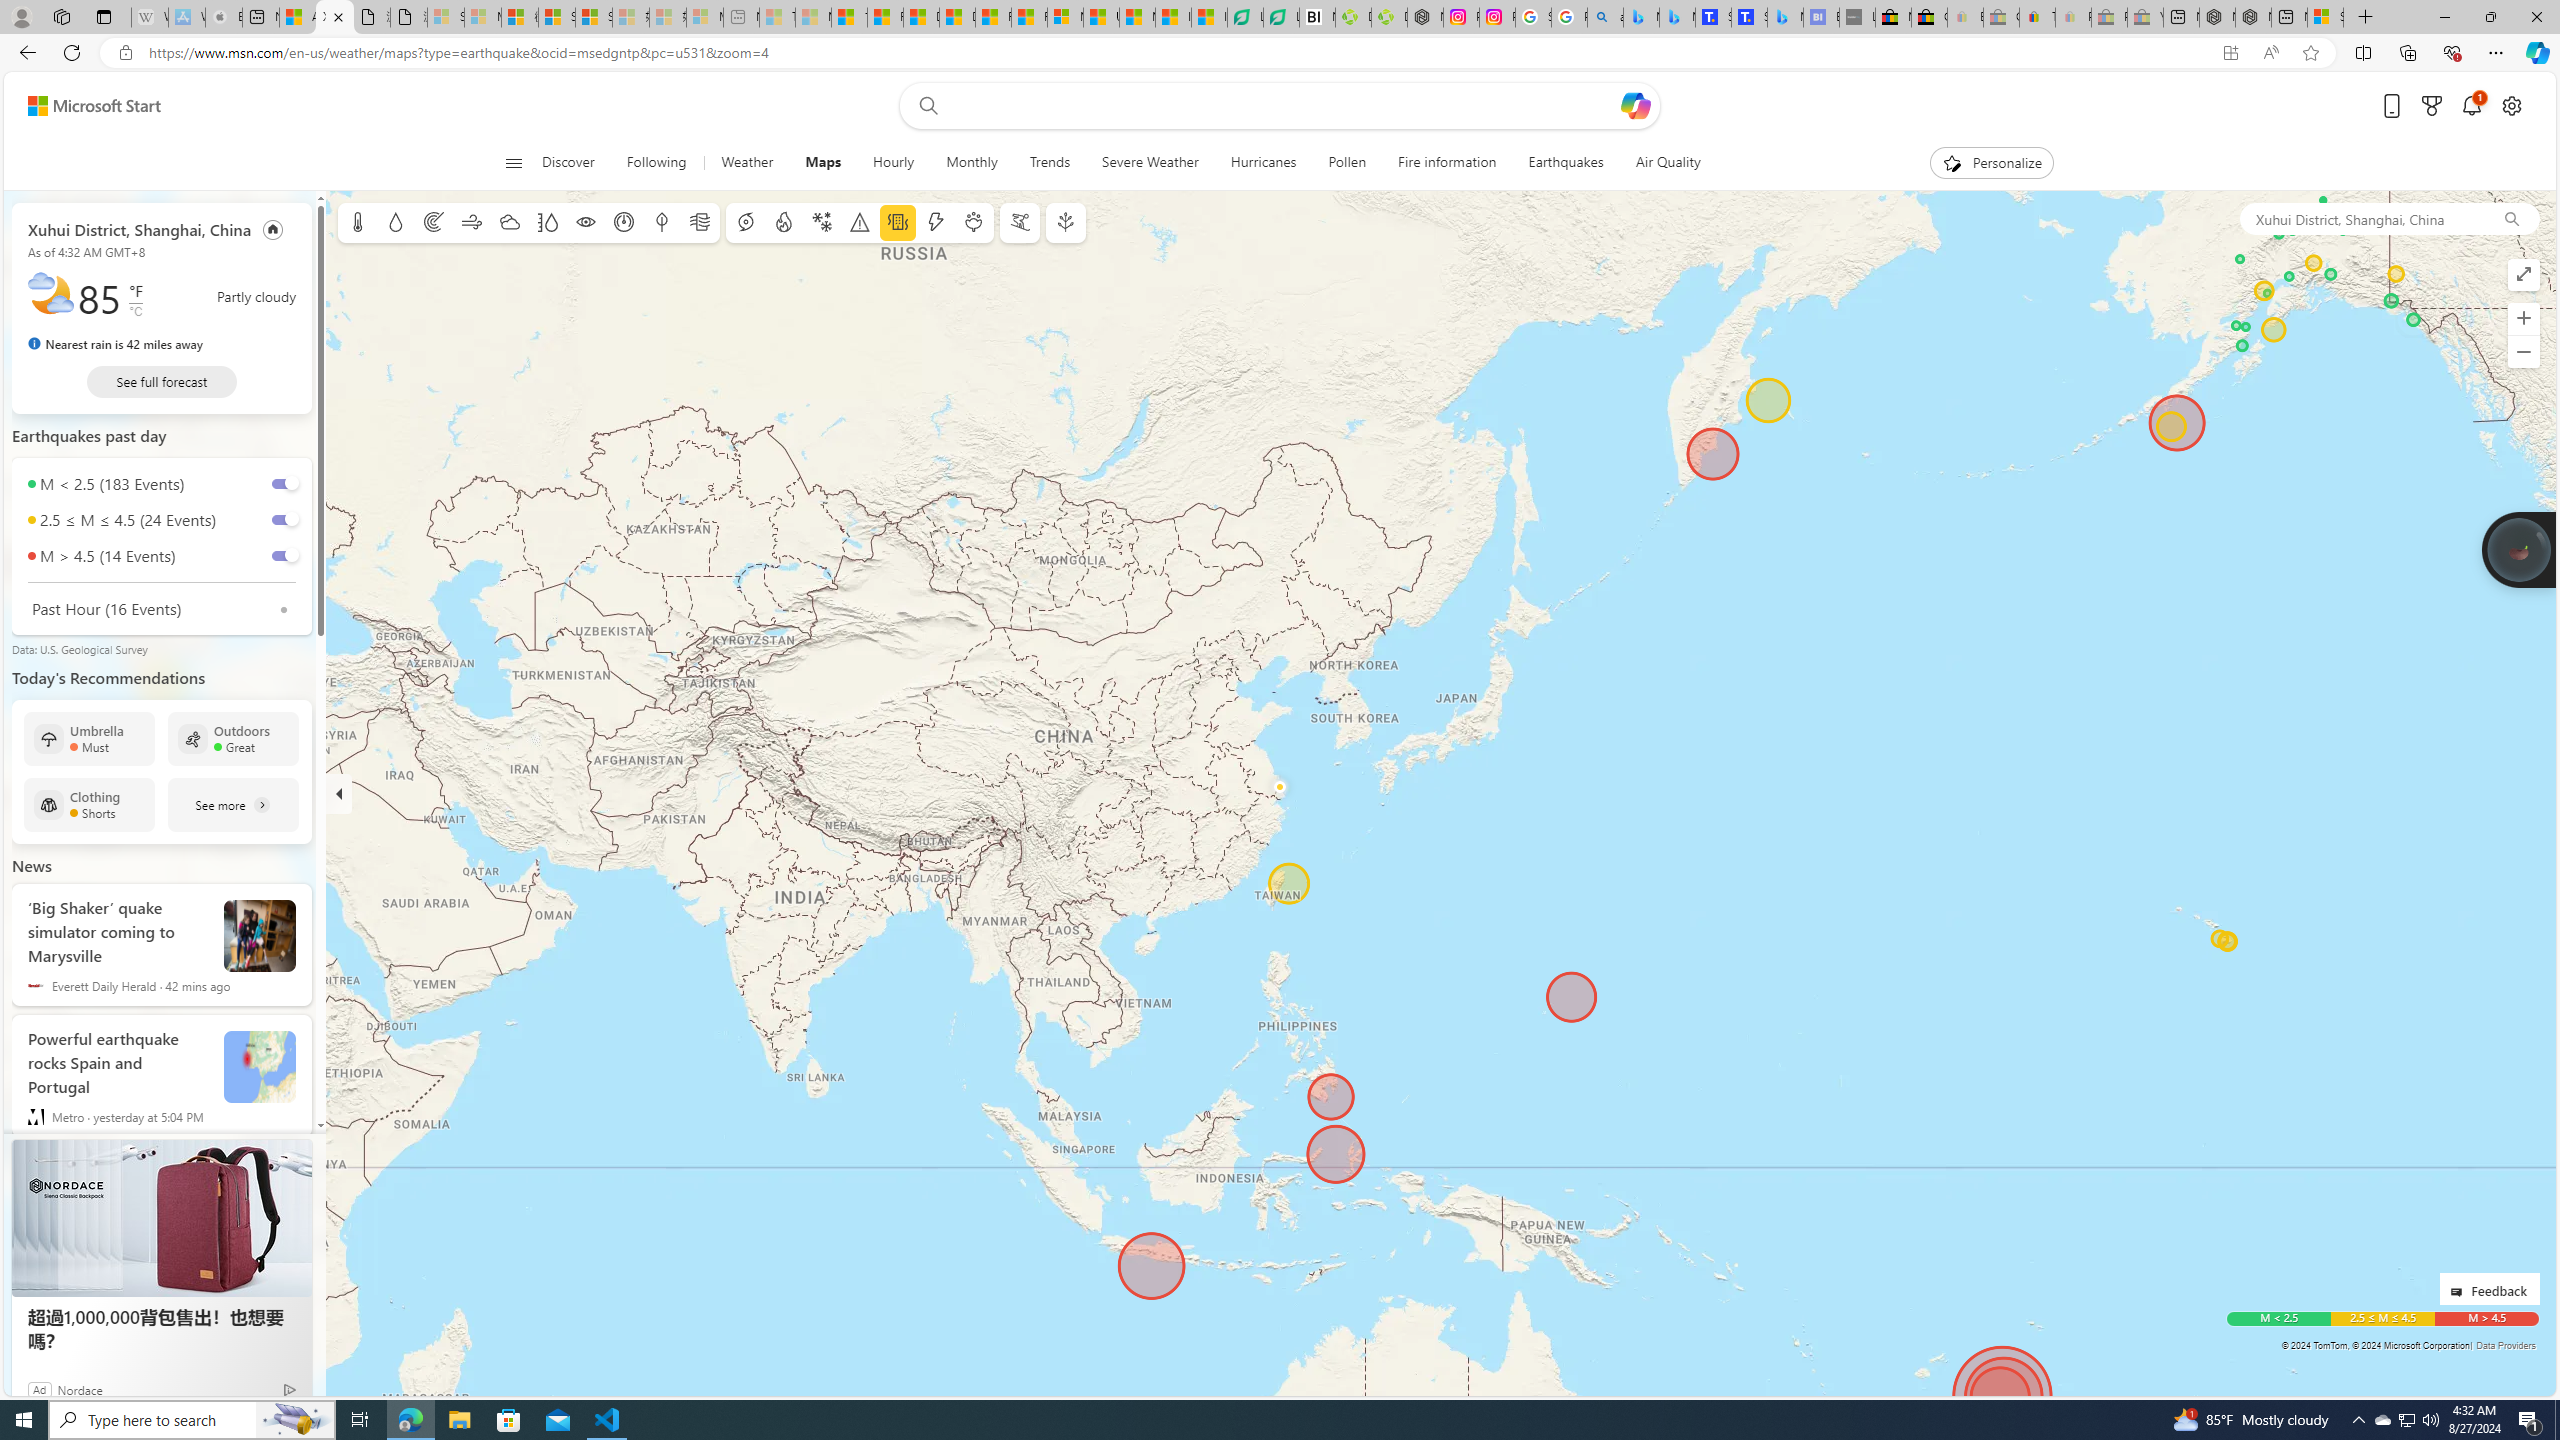 This screenshot has width=2560, height=1440. What do you see at coordinates (2230, 53) in the screenshot?
I see `App available. Install Microsoft Start Weather` at bounding box center [2230, 53].